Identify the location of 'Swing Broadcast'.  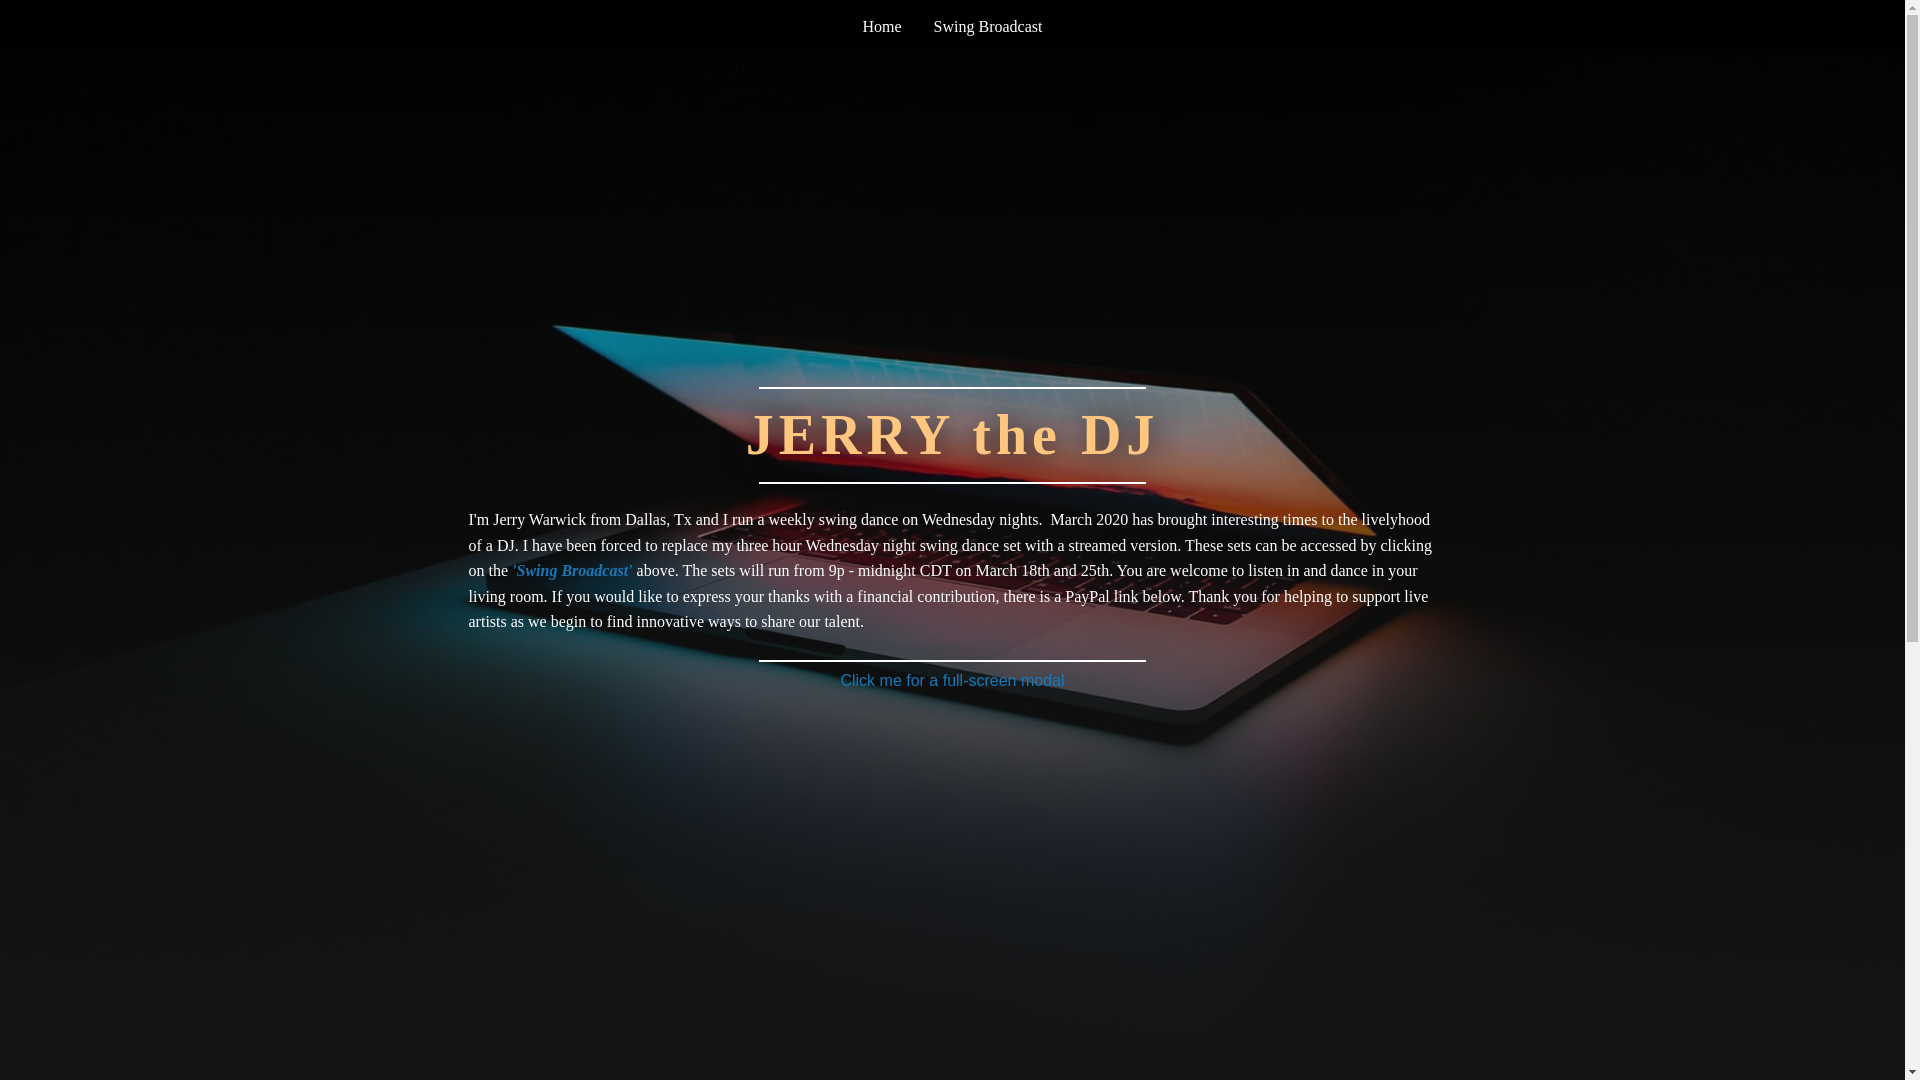
(572, 570).